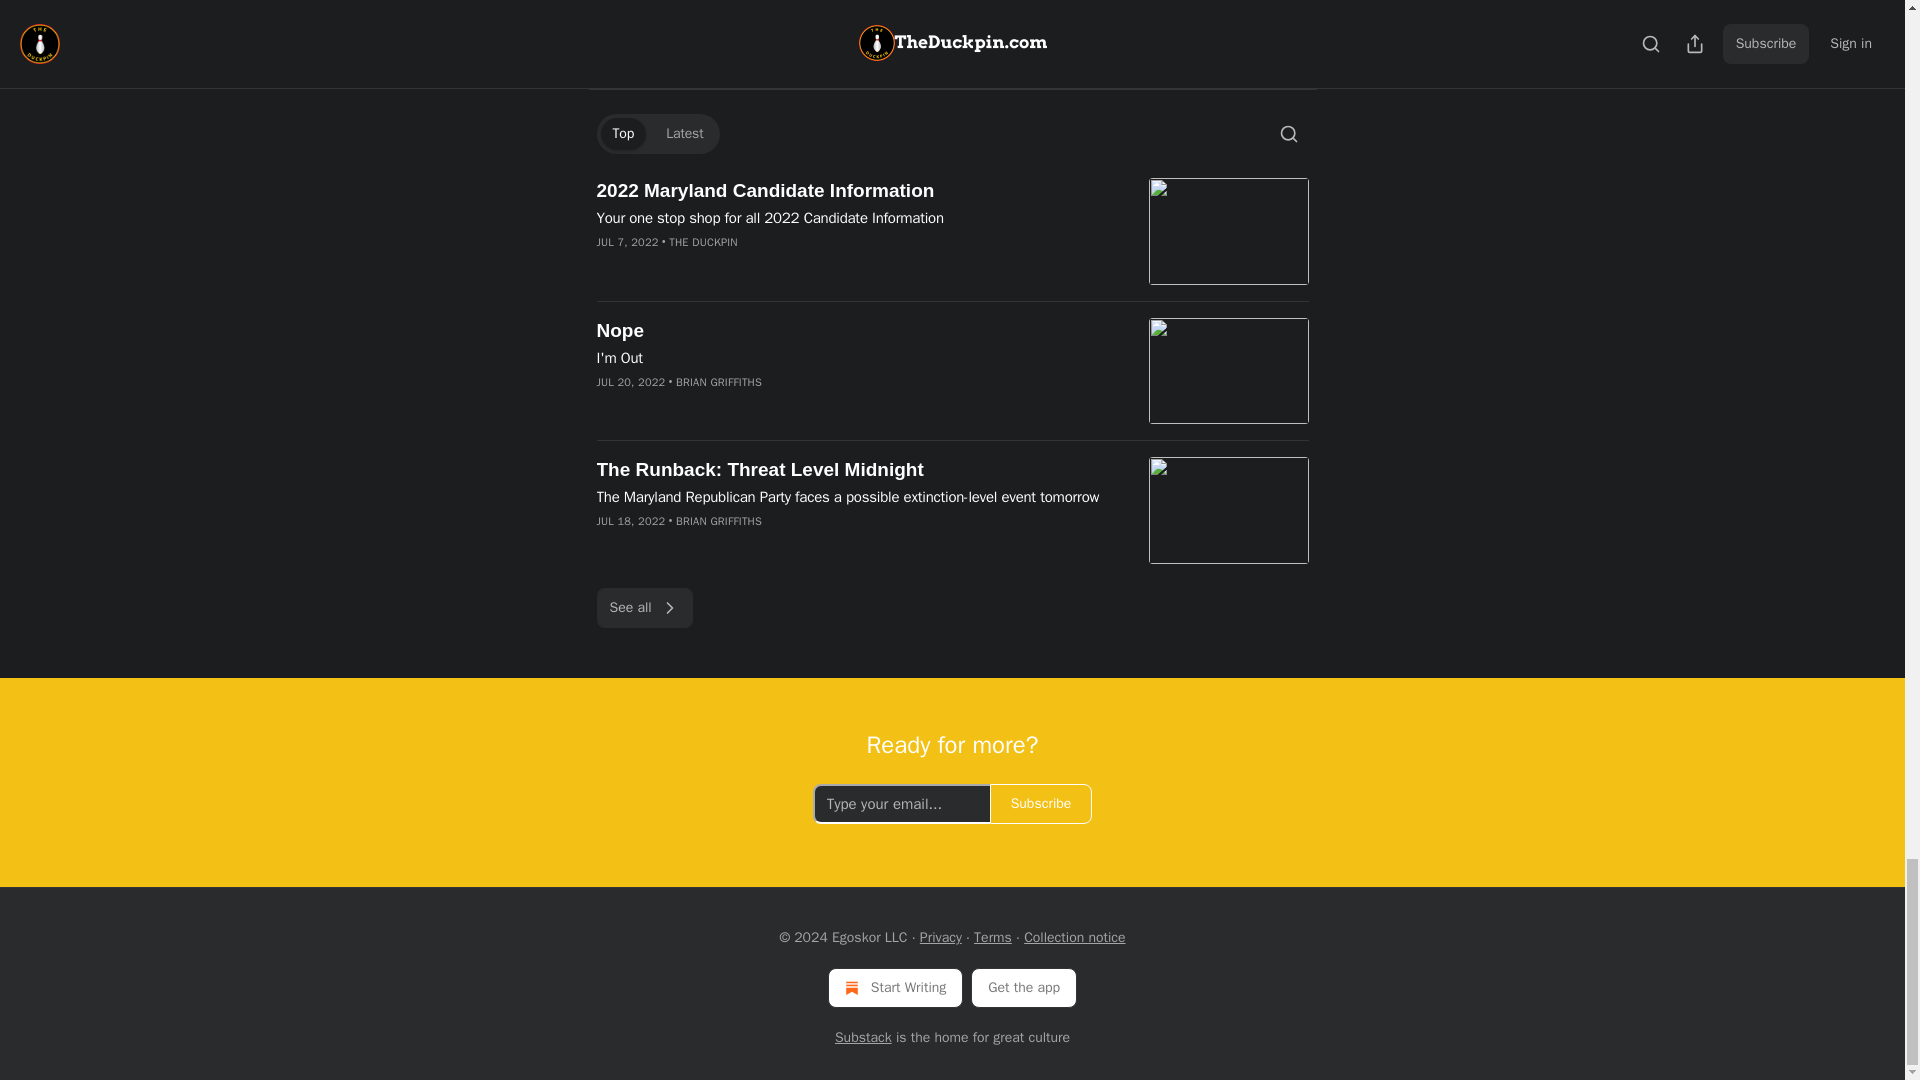 This screenshot has height=1080, width=1920. I want to click on Your one stop shop for all 2022 Candidate Information, so click(859, 218).